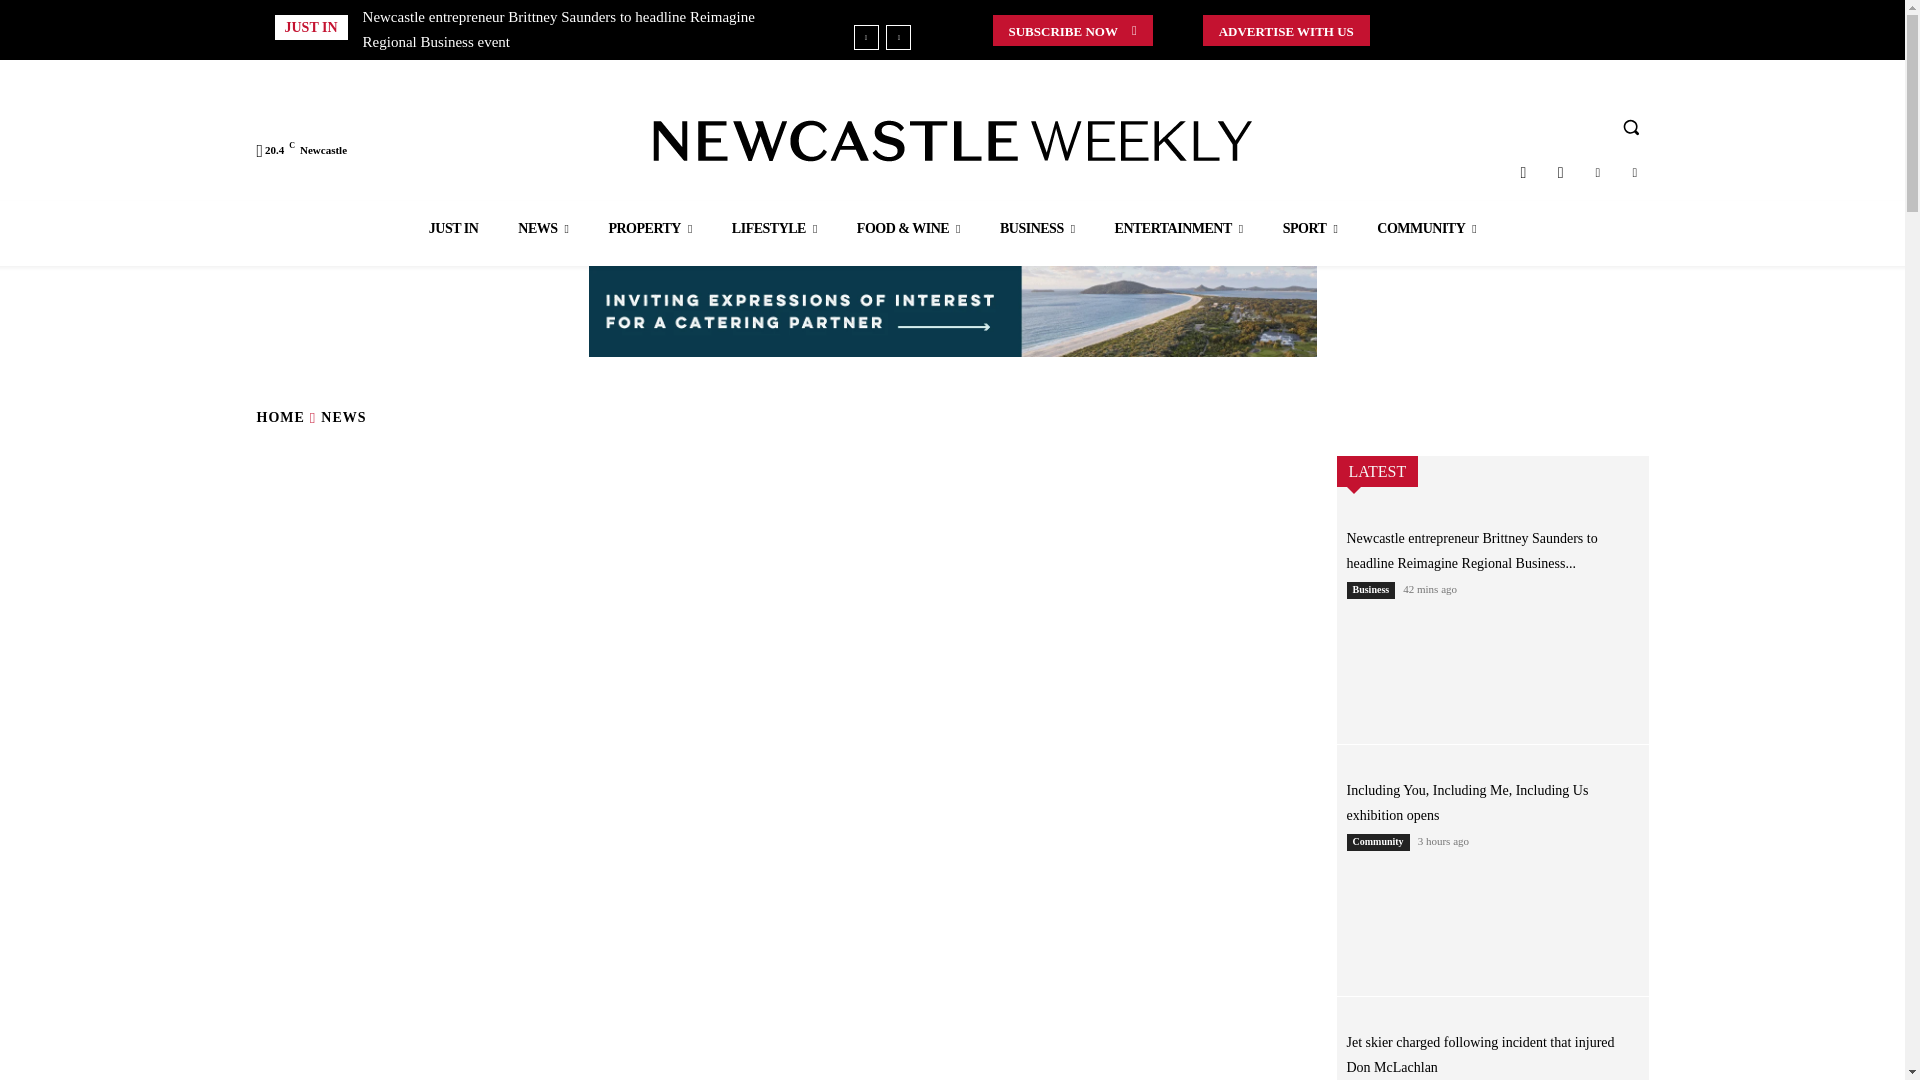  What do you see at coordinates (952, 140) in the screenshot?
I see `Newscastle Weekly` at bounding box center [952, 140].